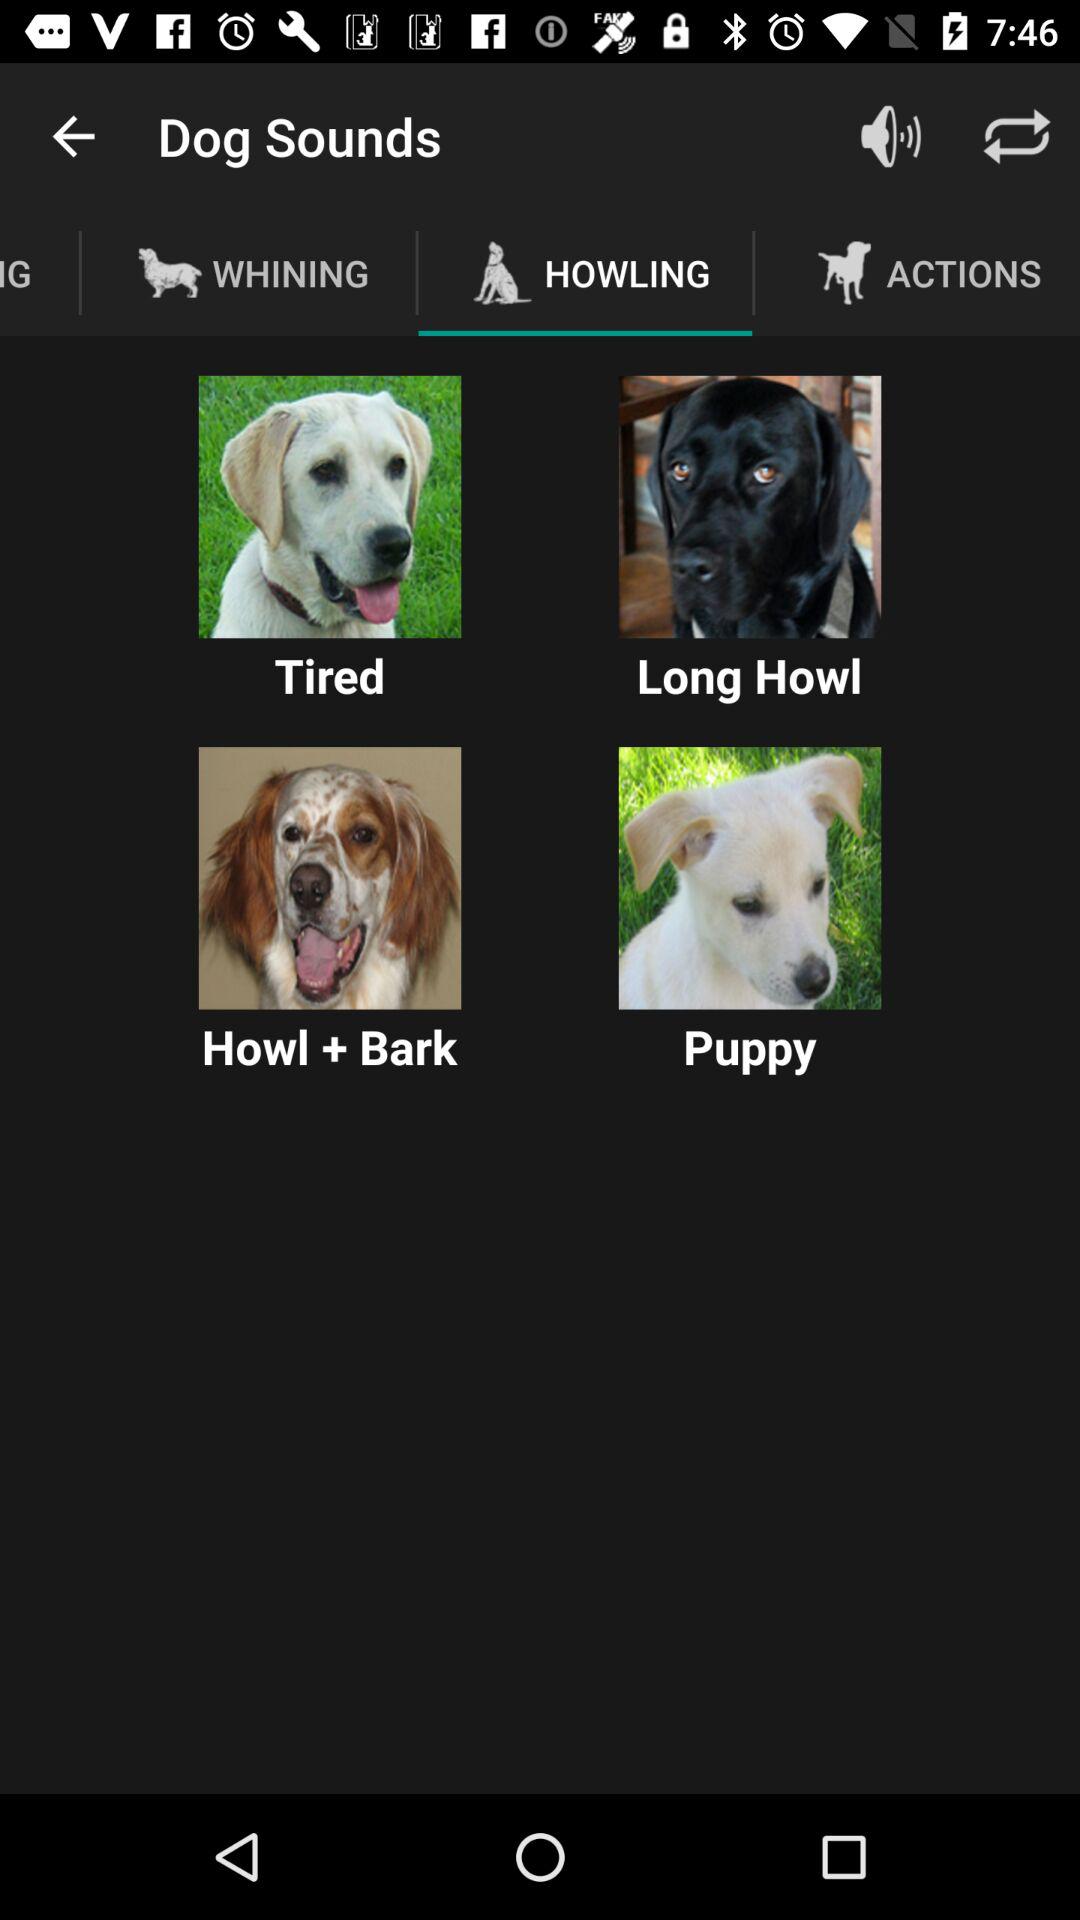 The image size is (1080, 1920). Describe the element at coordinates (73, 136) in the screenshot. I see `turn on icon next to the dog sounds icon` at that location.